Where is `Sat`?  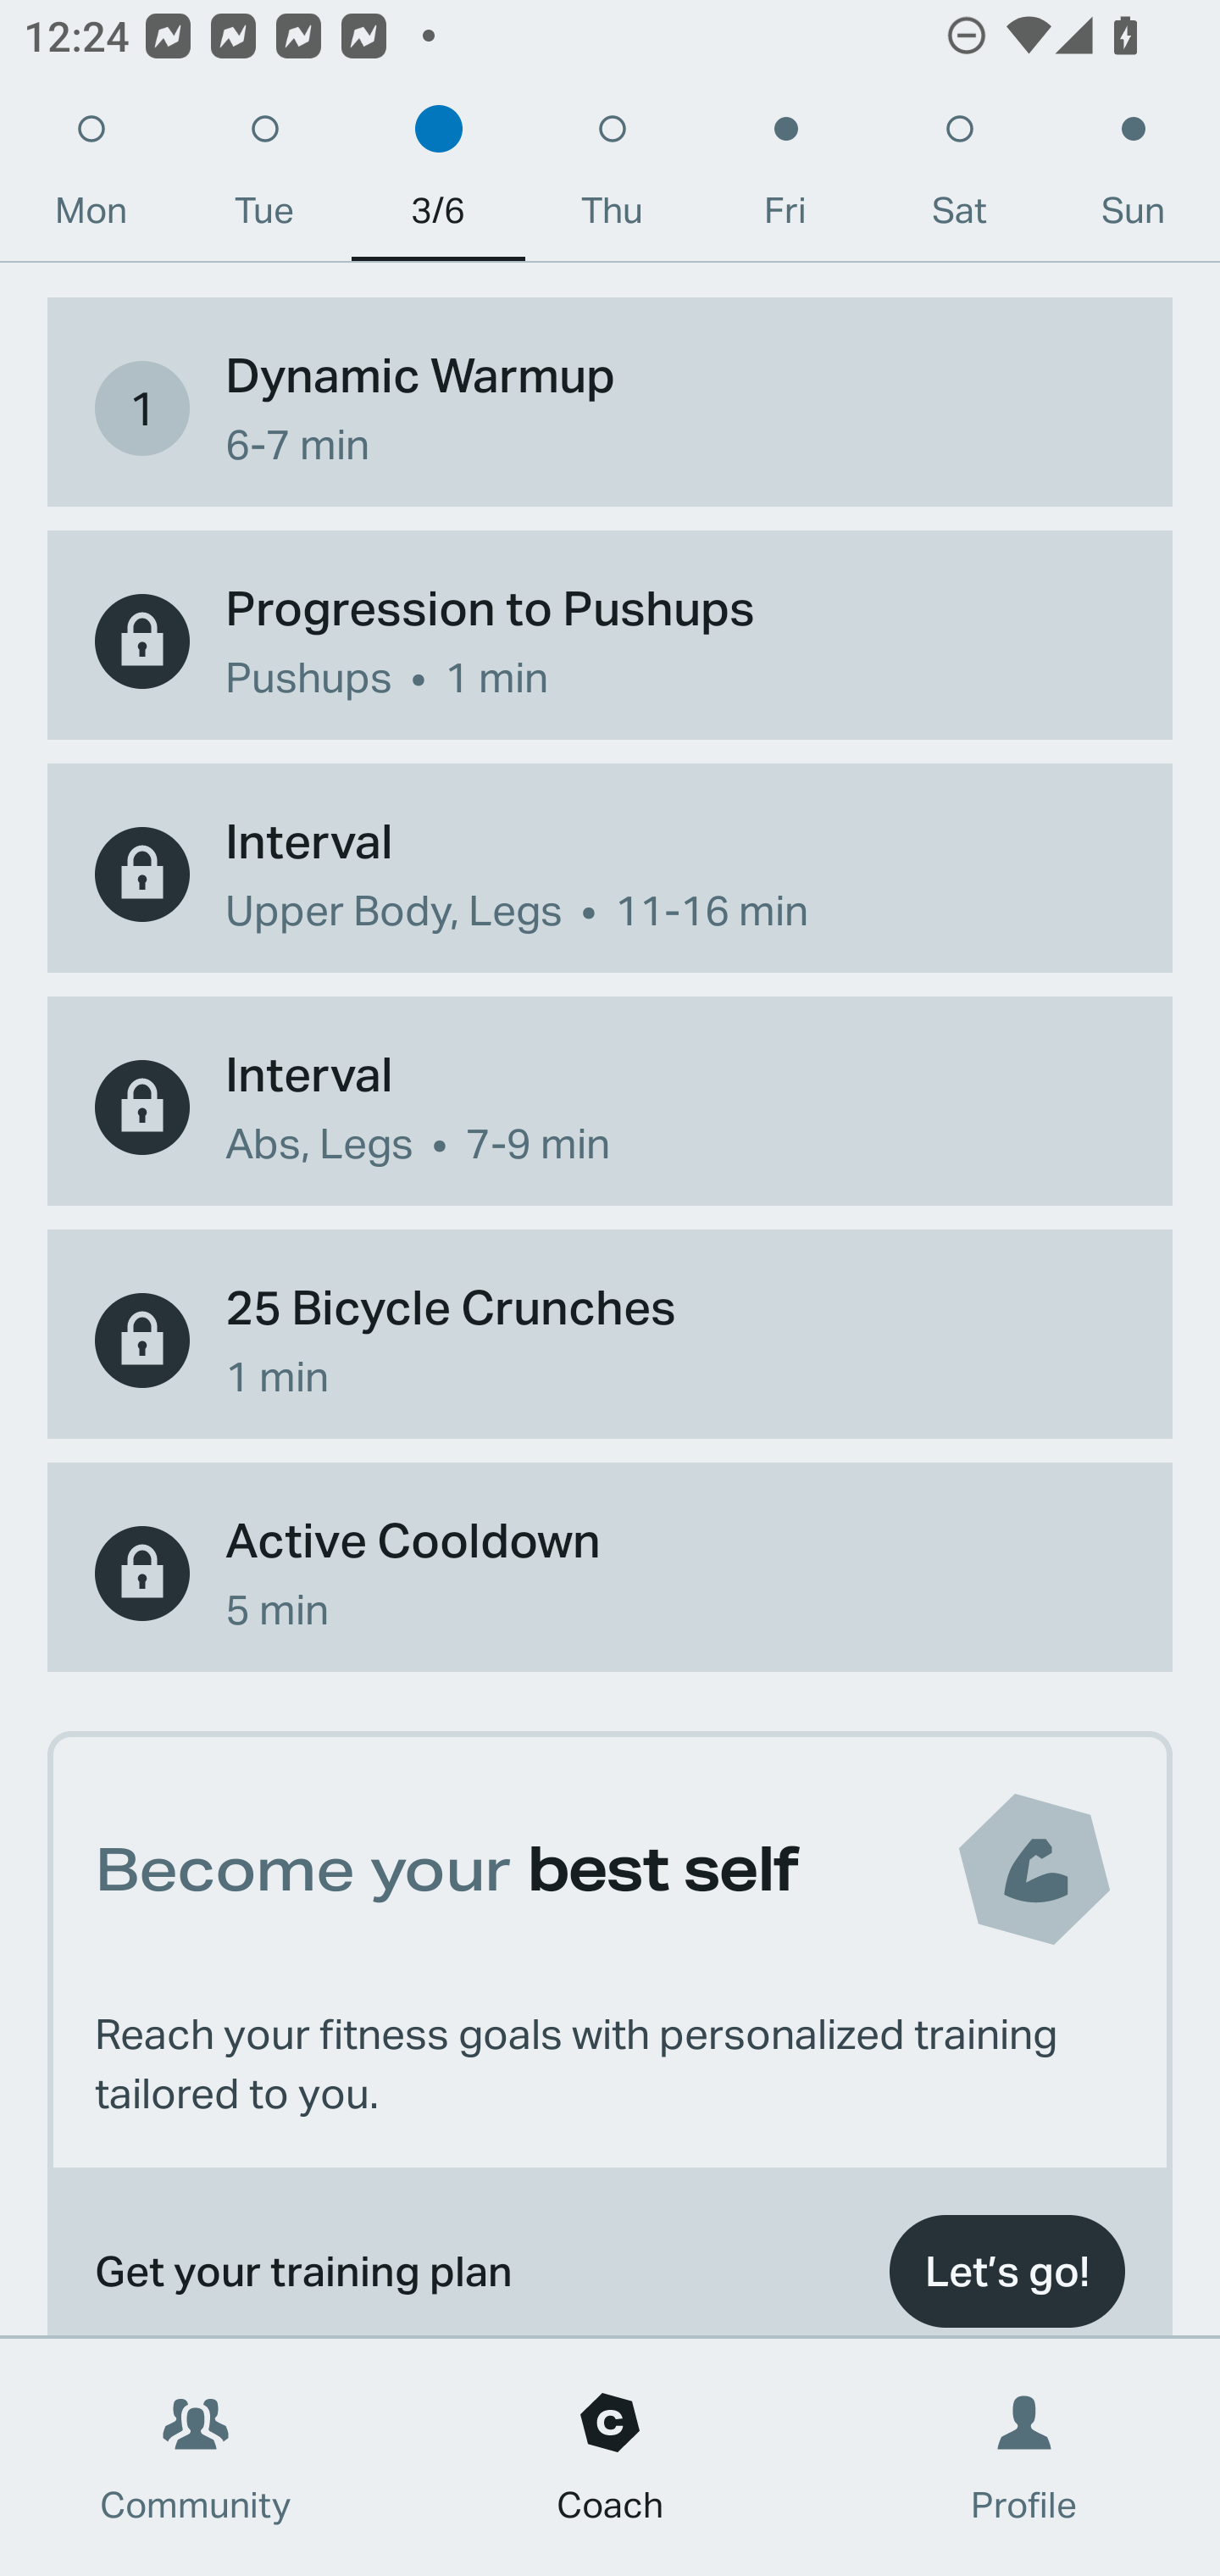 Sat is located at coordinates (959, 178).